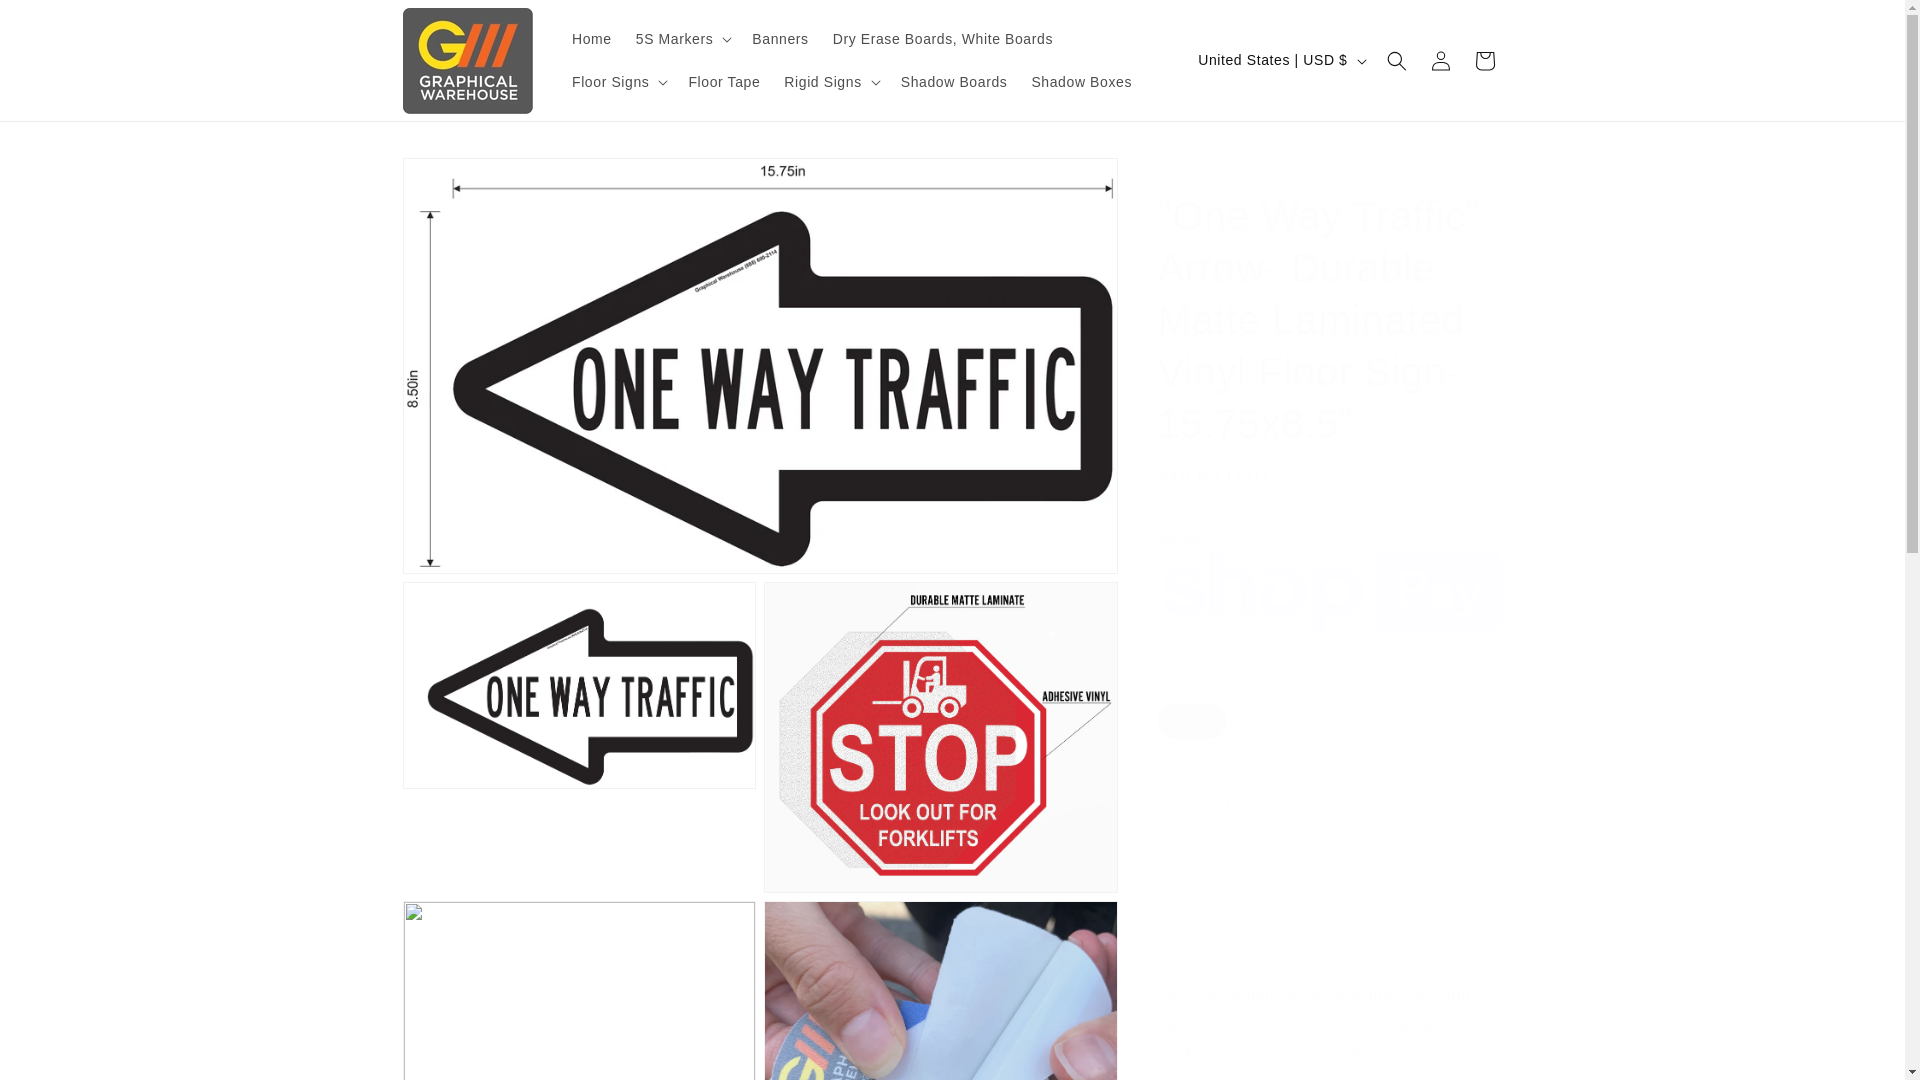 The image size is (1920, 1080). Describe the element at coordinates (940, 738) in the screenshot. I see `Open media 3 in modal` at that location.